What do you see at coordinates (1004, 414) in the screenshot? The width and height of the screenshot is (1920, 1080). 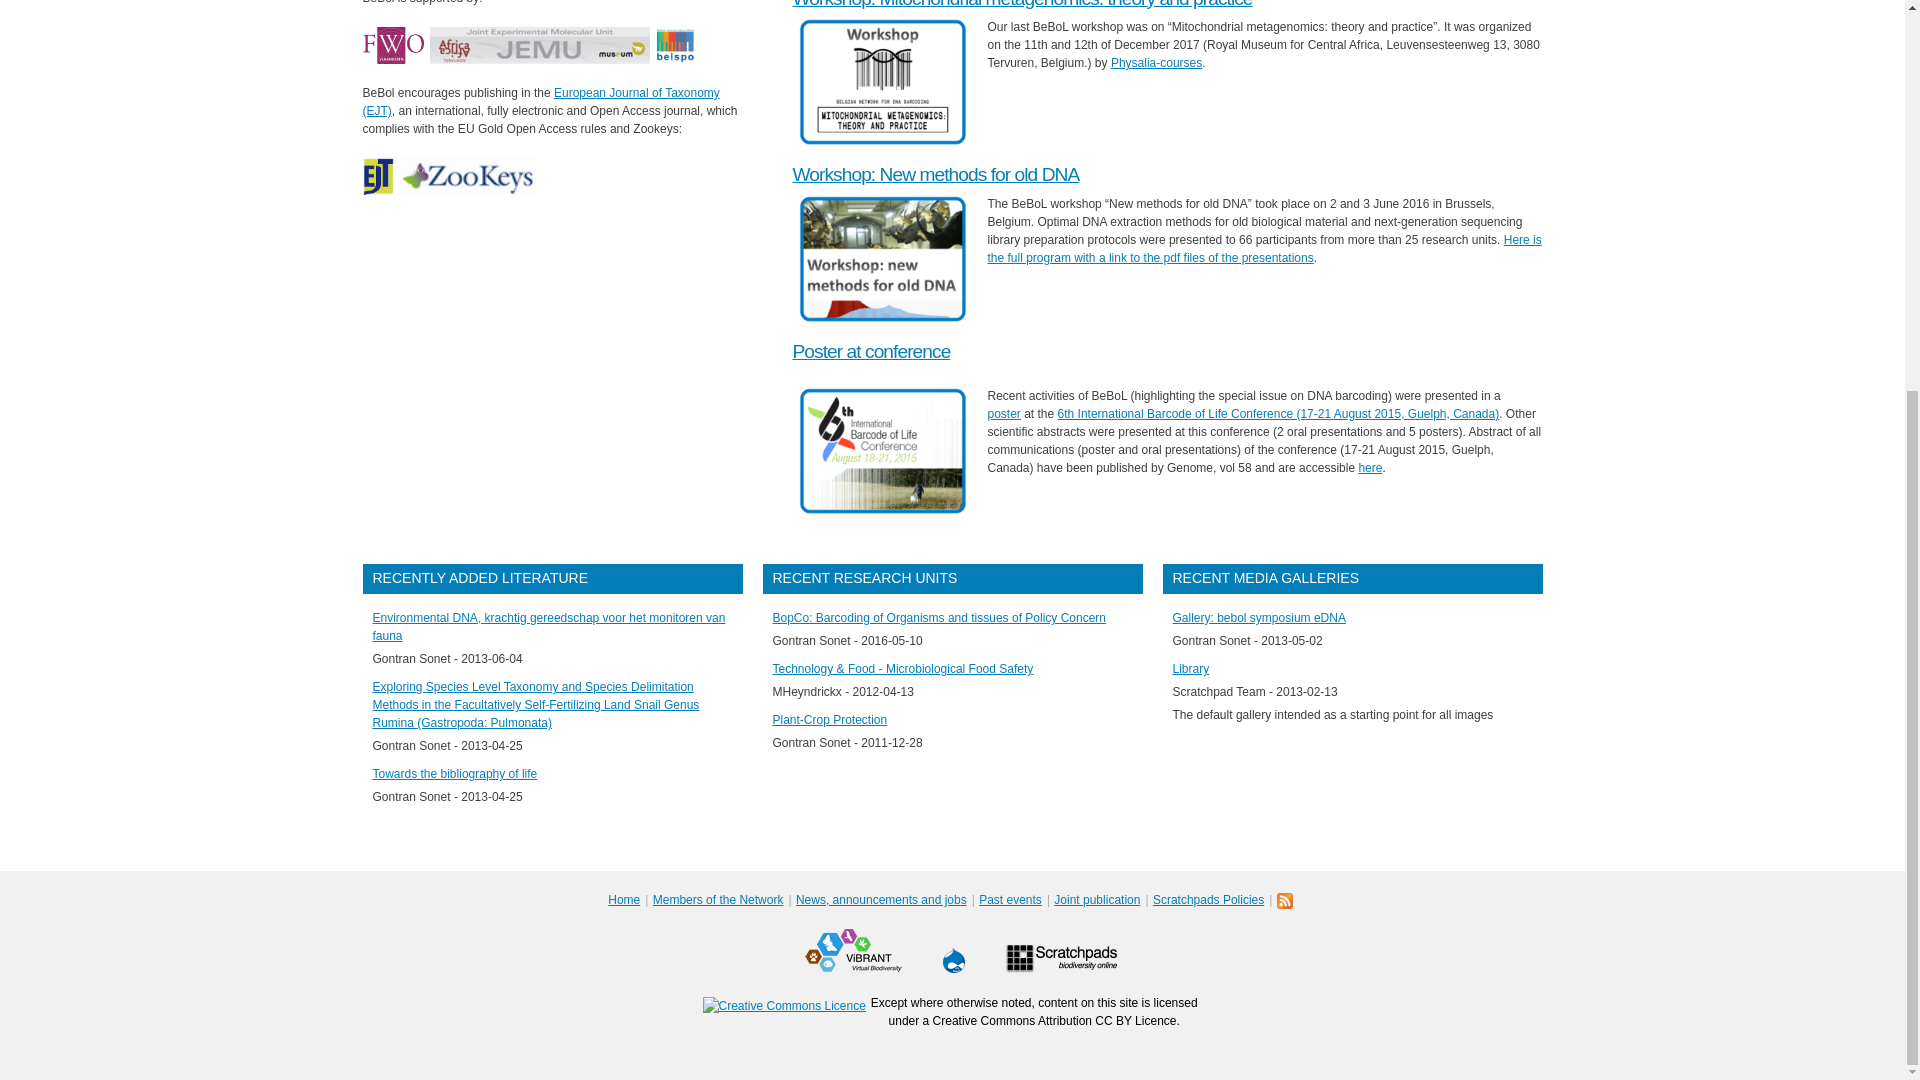 I see `poster` at bounding box center [1004, 414].